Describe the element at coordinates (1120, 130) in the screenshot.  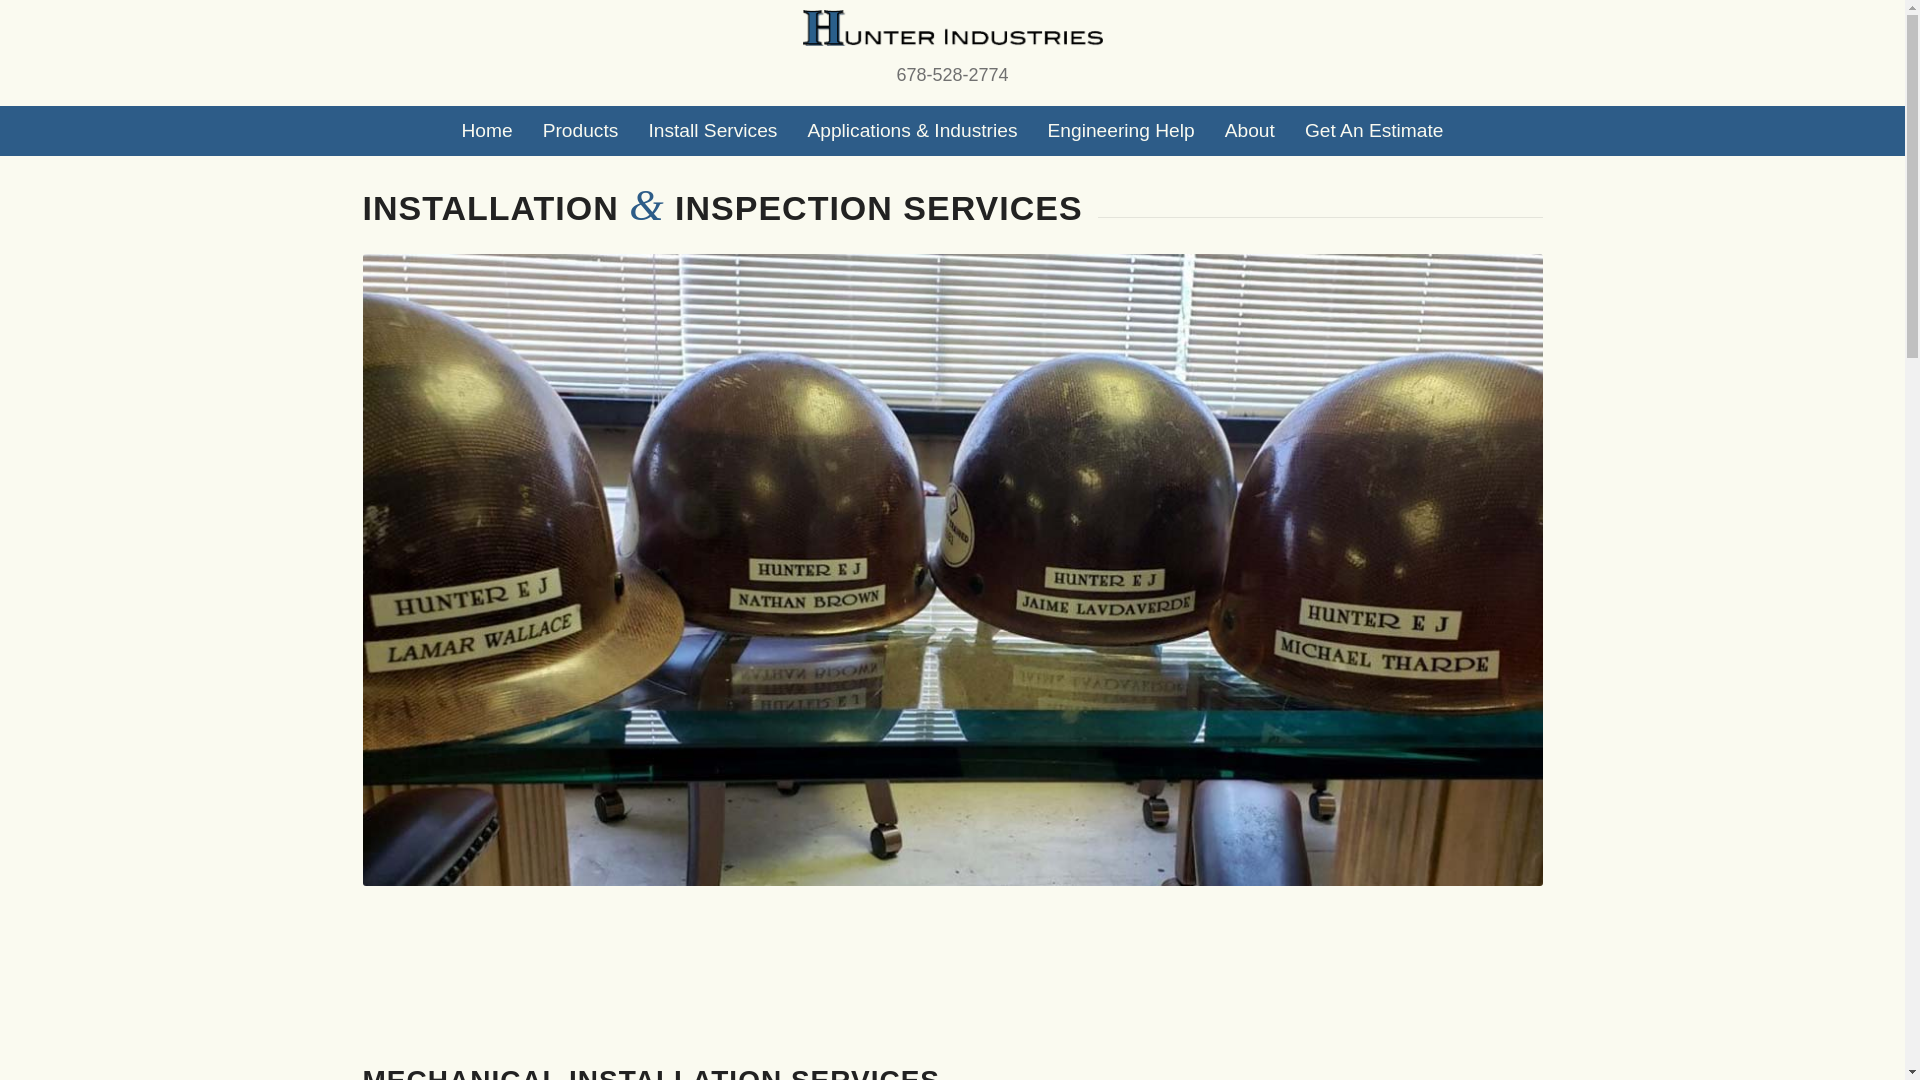
I see `Engineering Help` at that location.